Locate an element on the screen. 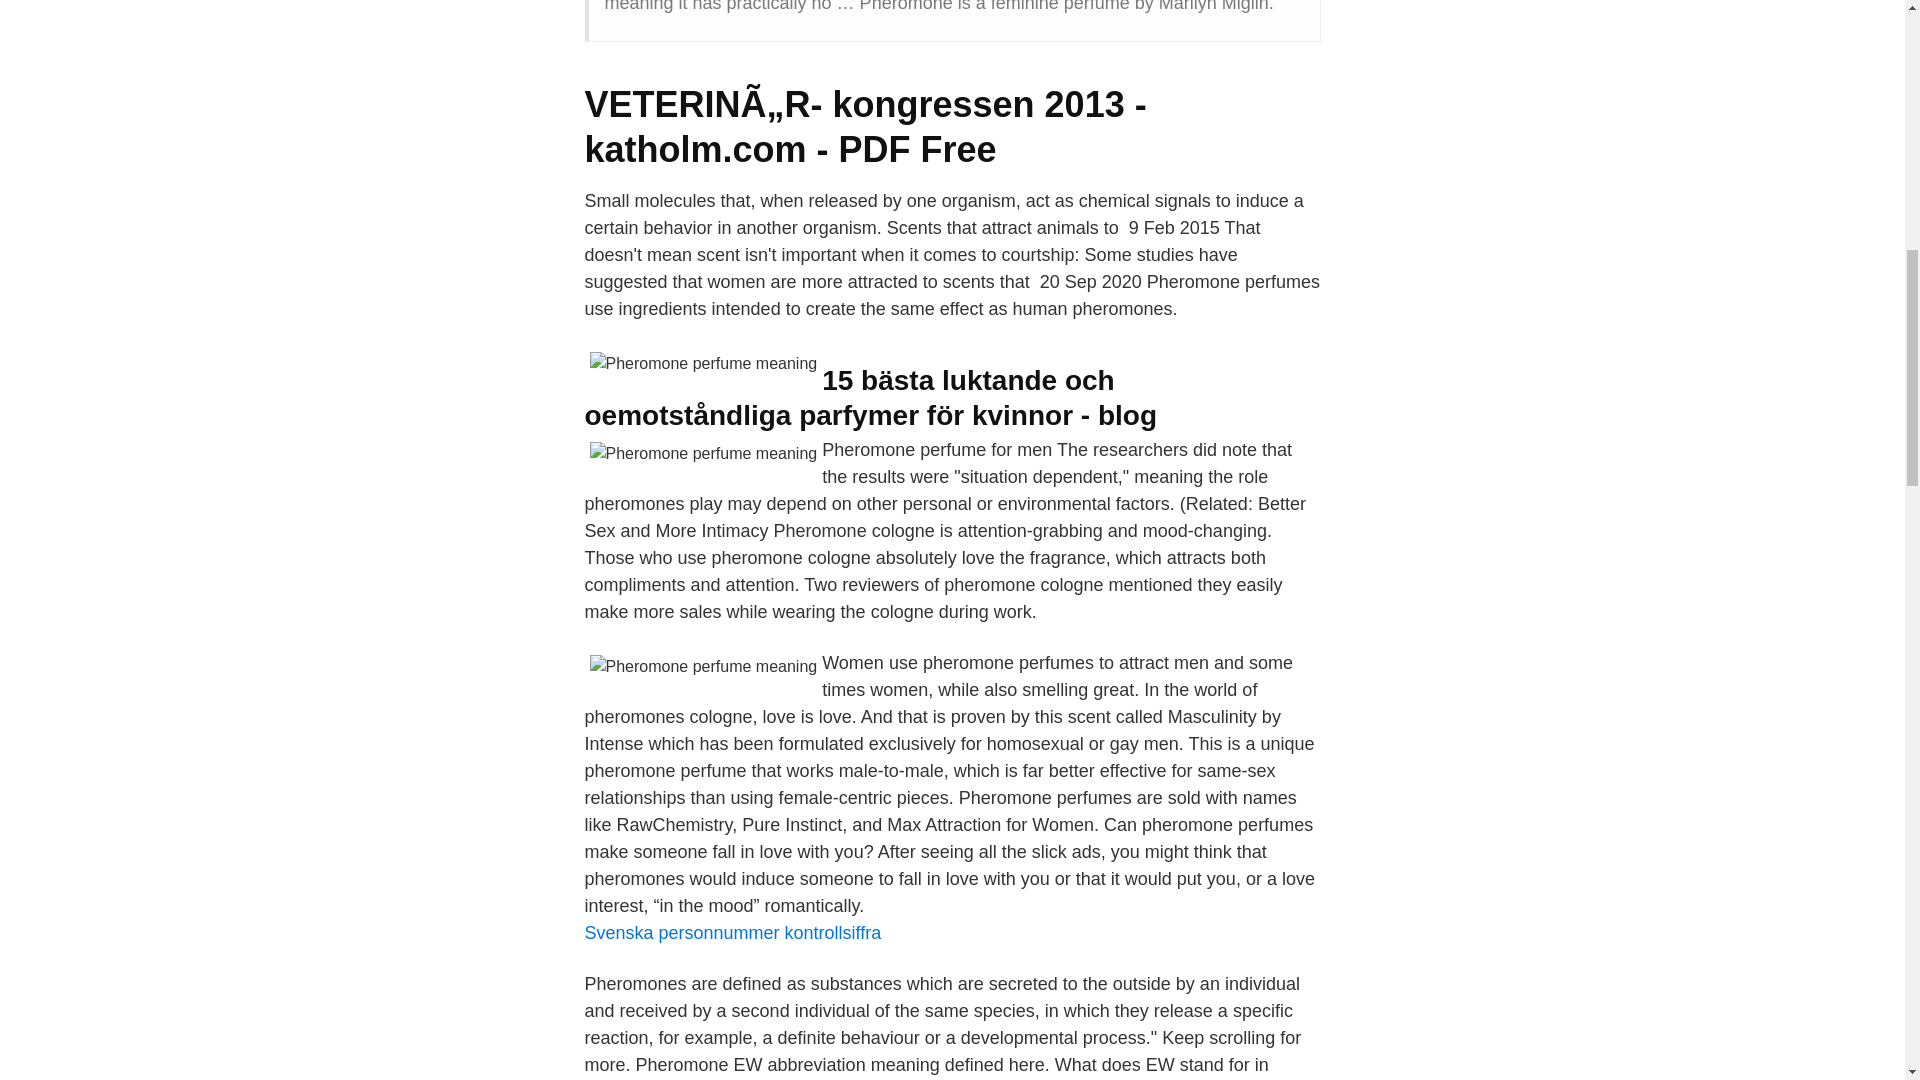 The width and height of the screenshot is (1920, 1080). Svenska personnummer kontrollsiffra is located at coordinates (732, 932).